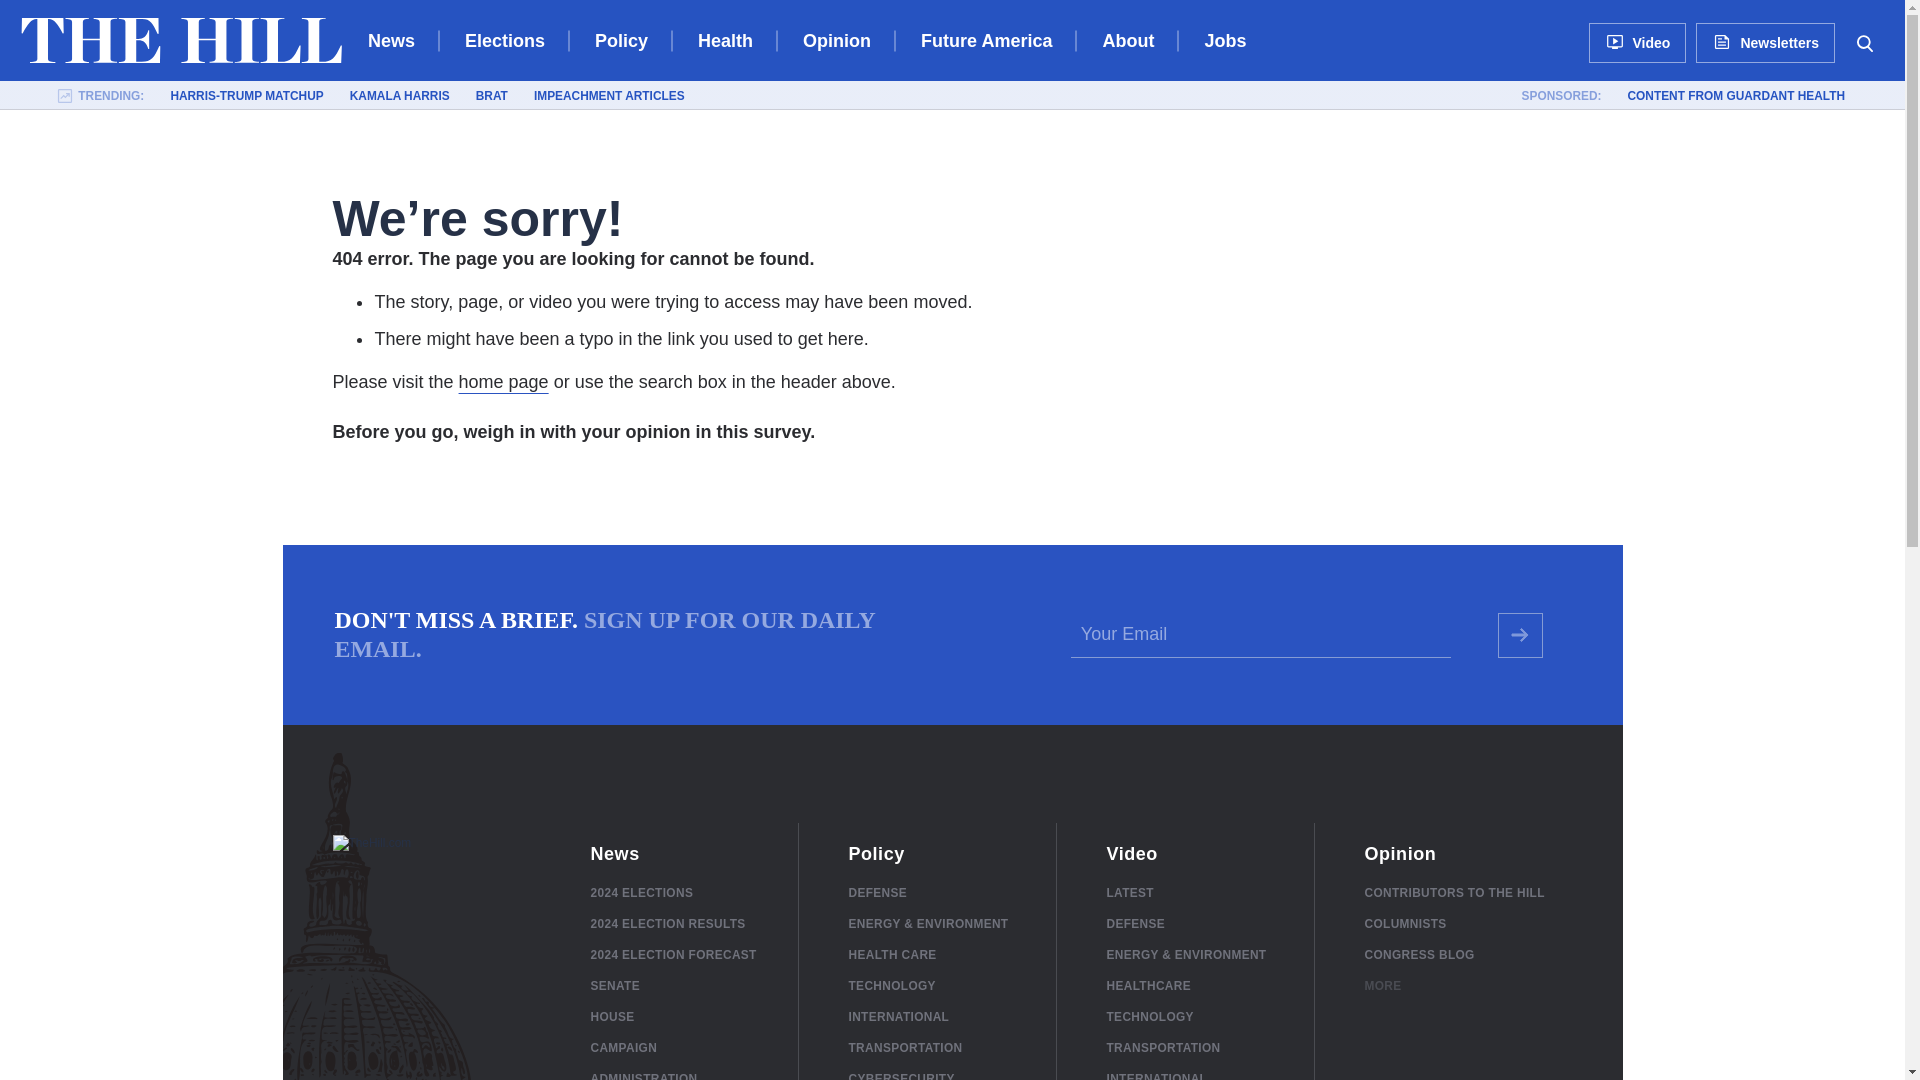 Image resolution: width=1920 pixels, height=1080 pixels. What do you see at coordinates (622, 40) in the screenshot?
I see `Policy` at bounding box center [622, 40].